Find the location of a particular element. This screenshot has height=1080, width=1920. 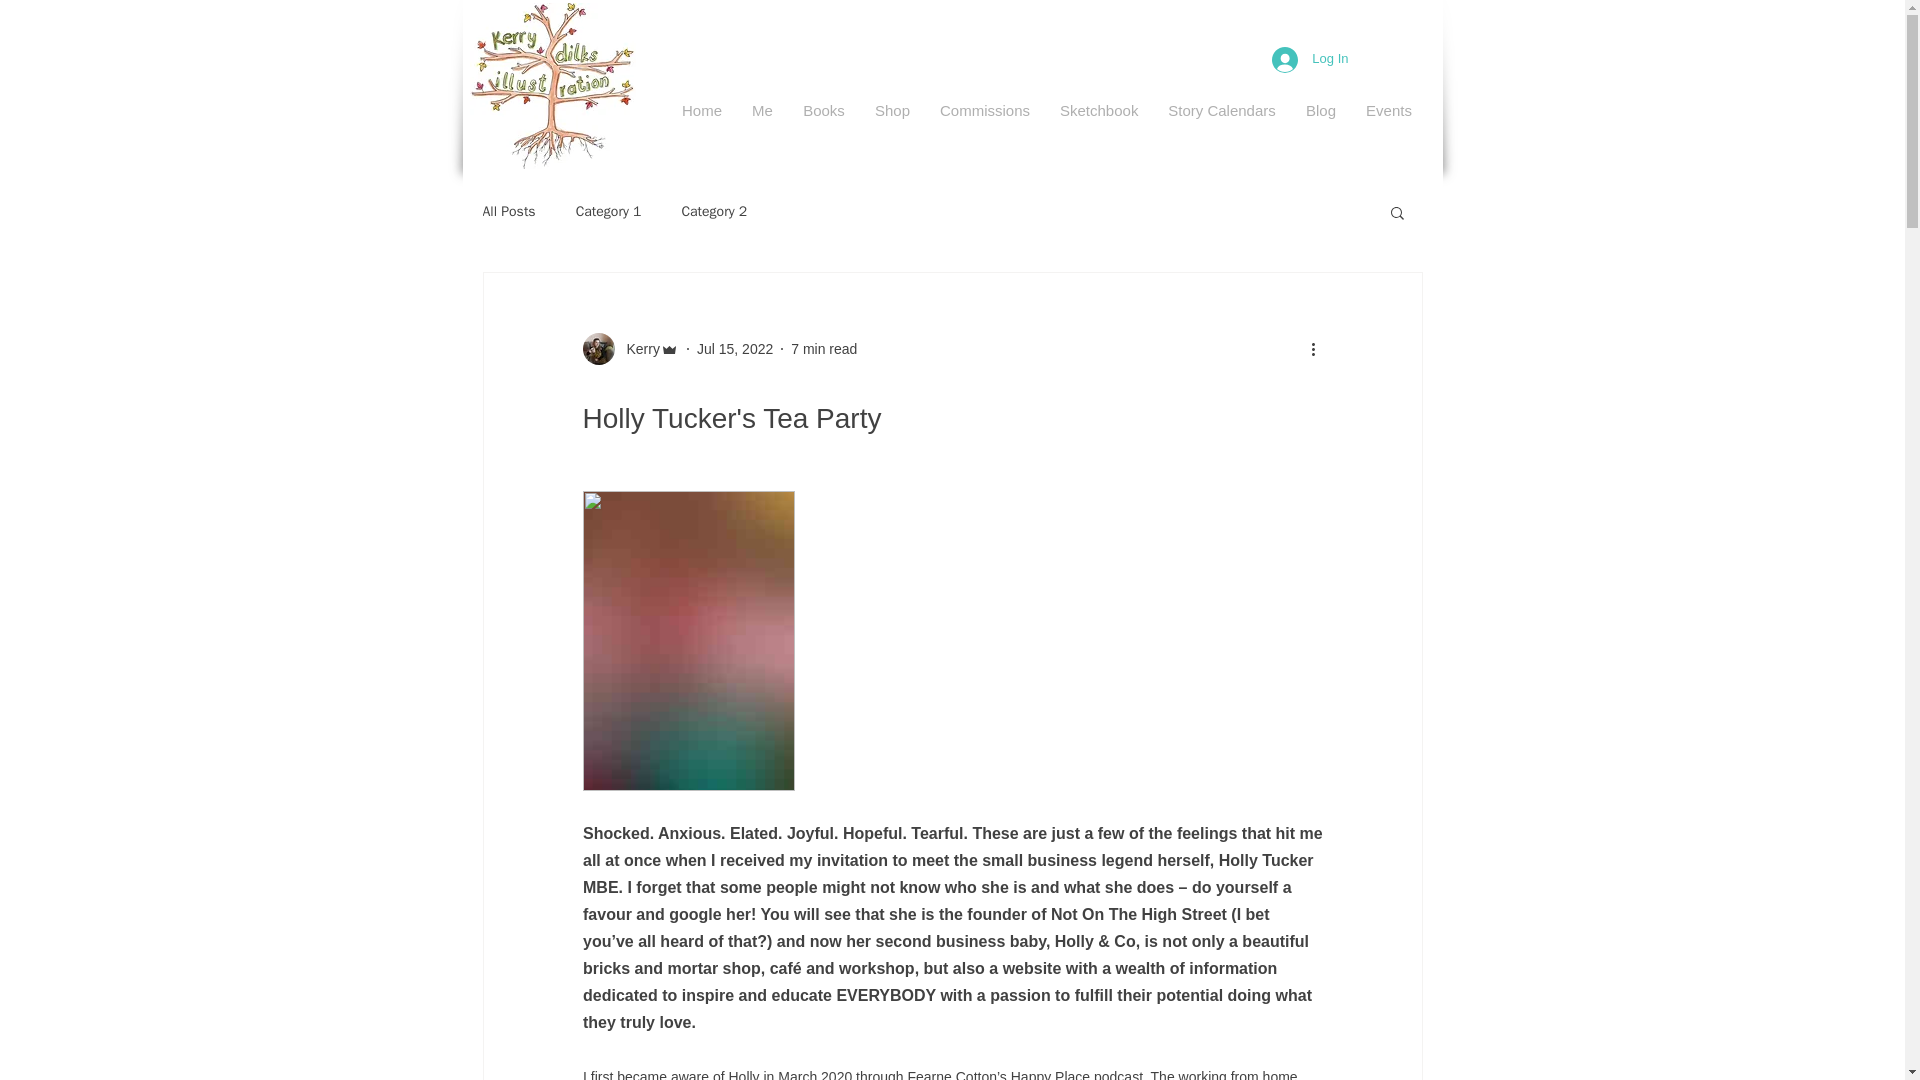

Blog is located at coordinates (1320, 110).